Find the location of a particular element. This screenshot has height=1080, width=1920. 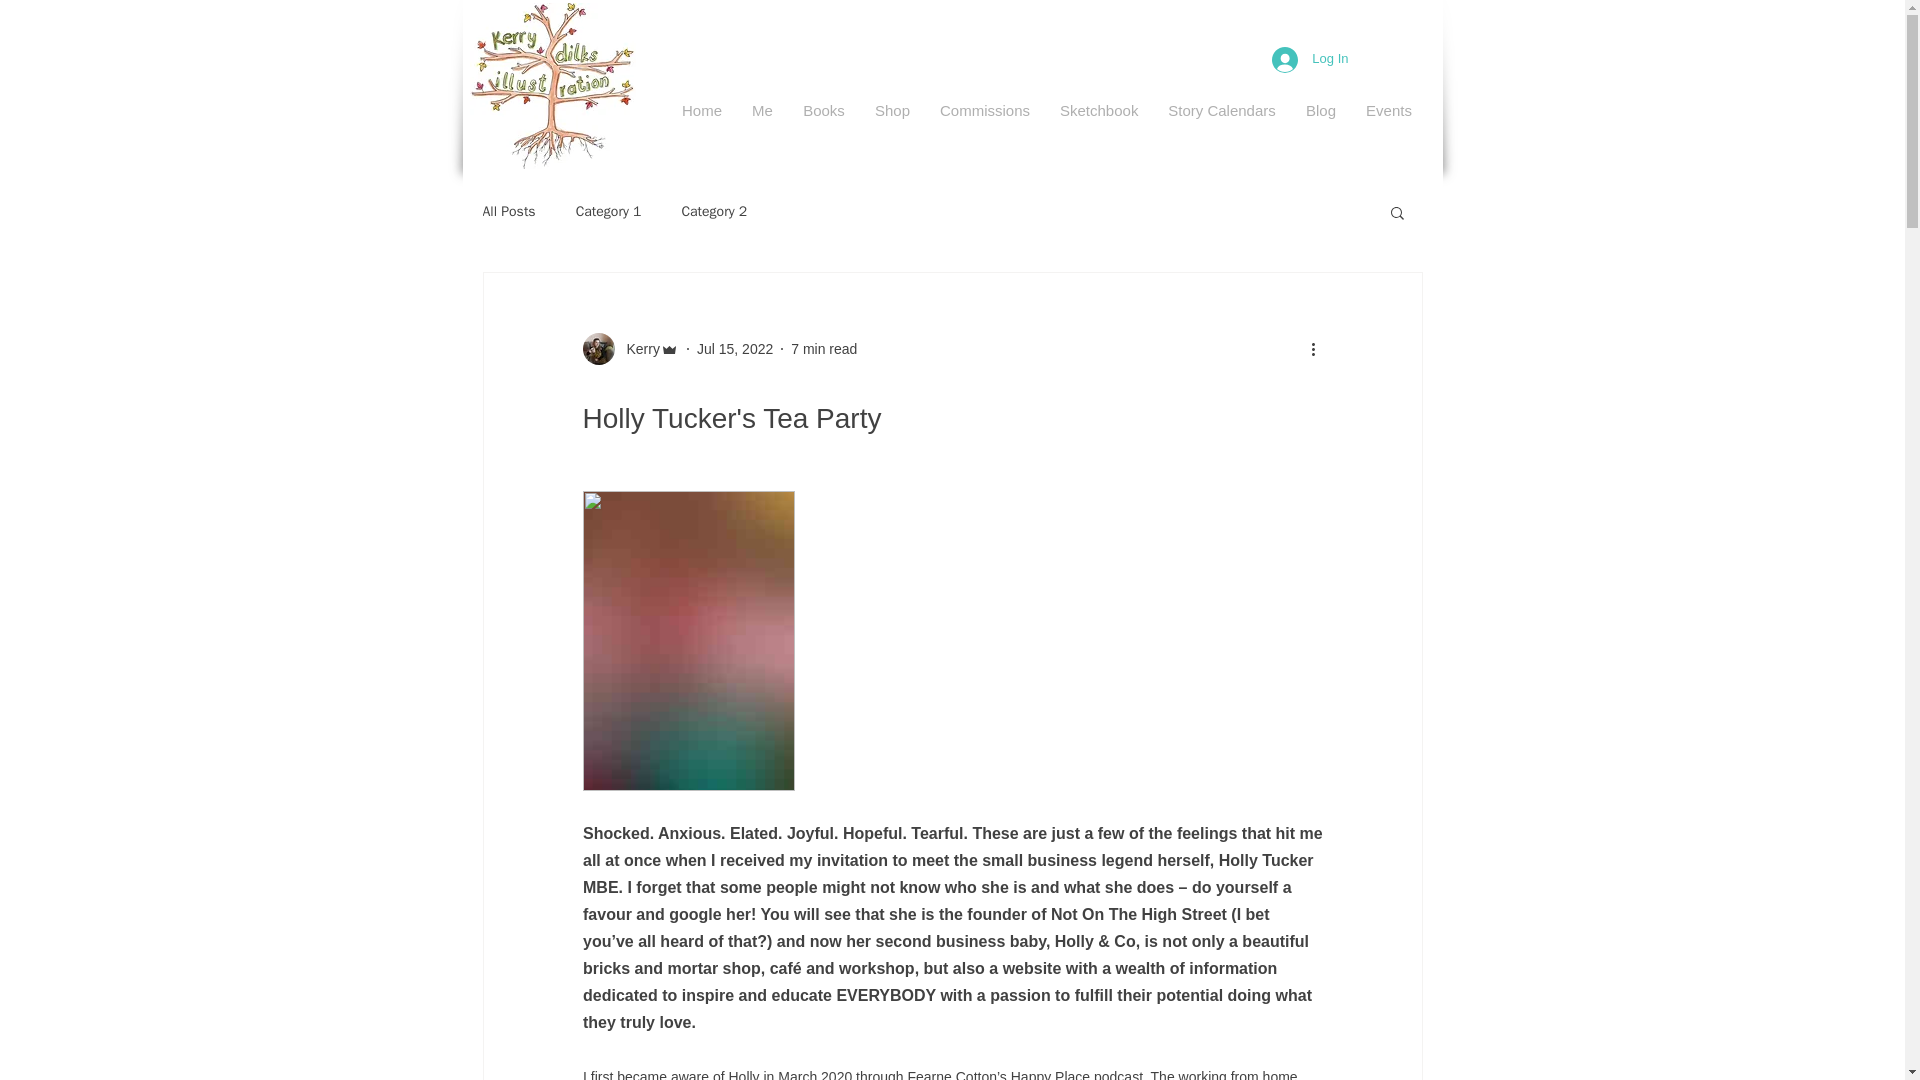

Blog is located at coordinates (1320, 110).